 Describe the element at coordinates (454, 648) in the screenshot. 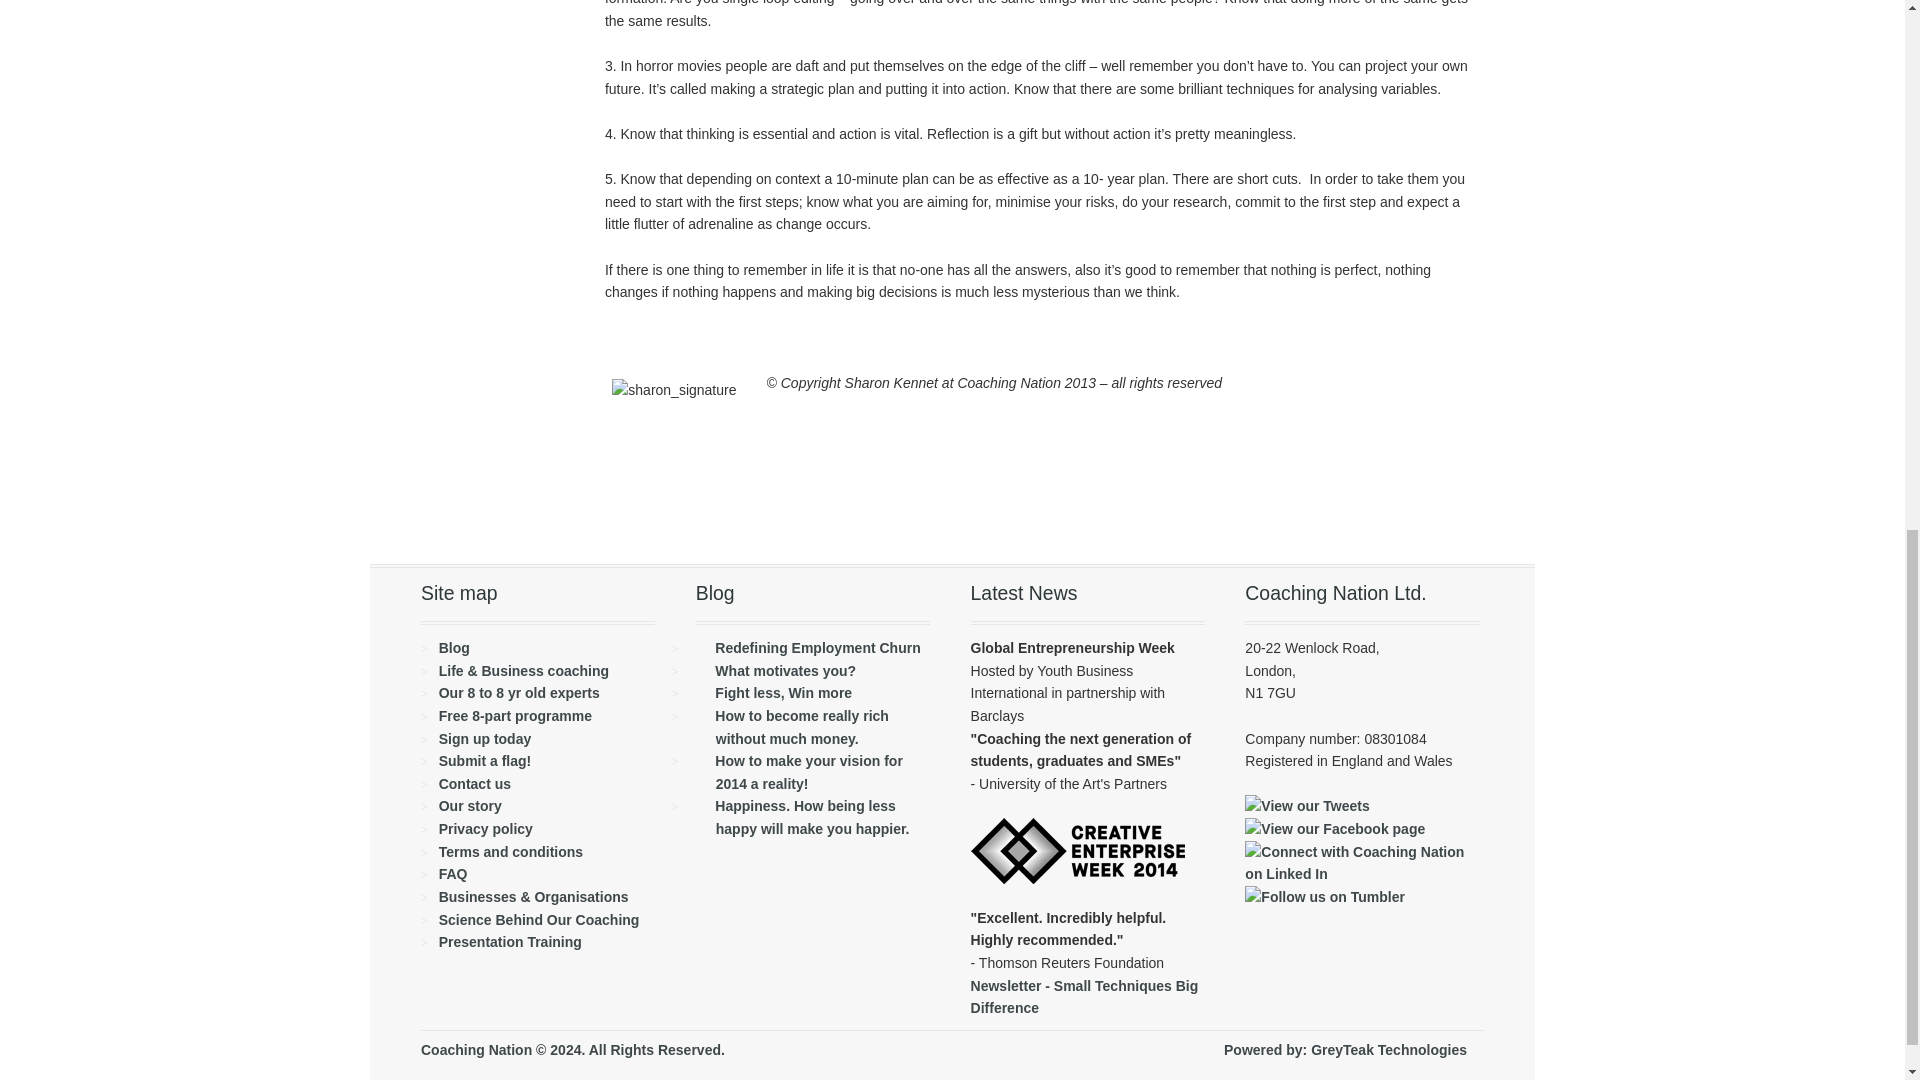

I see `Blog` at that location.